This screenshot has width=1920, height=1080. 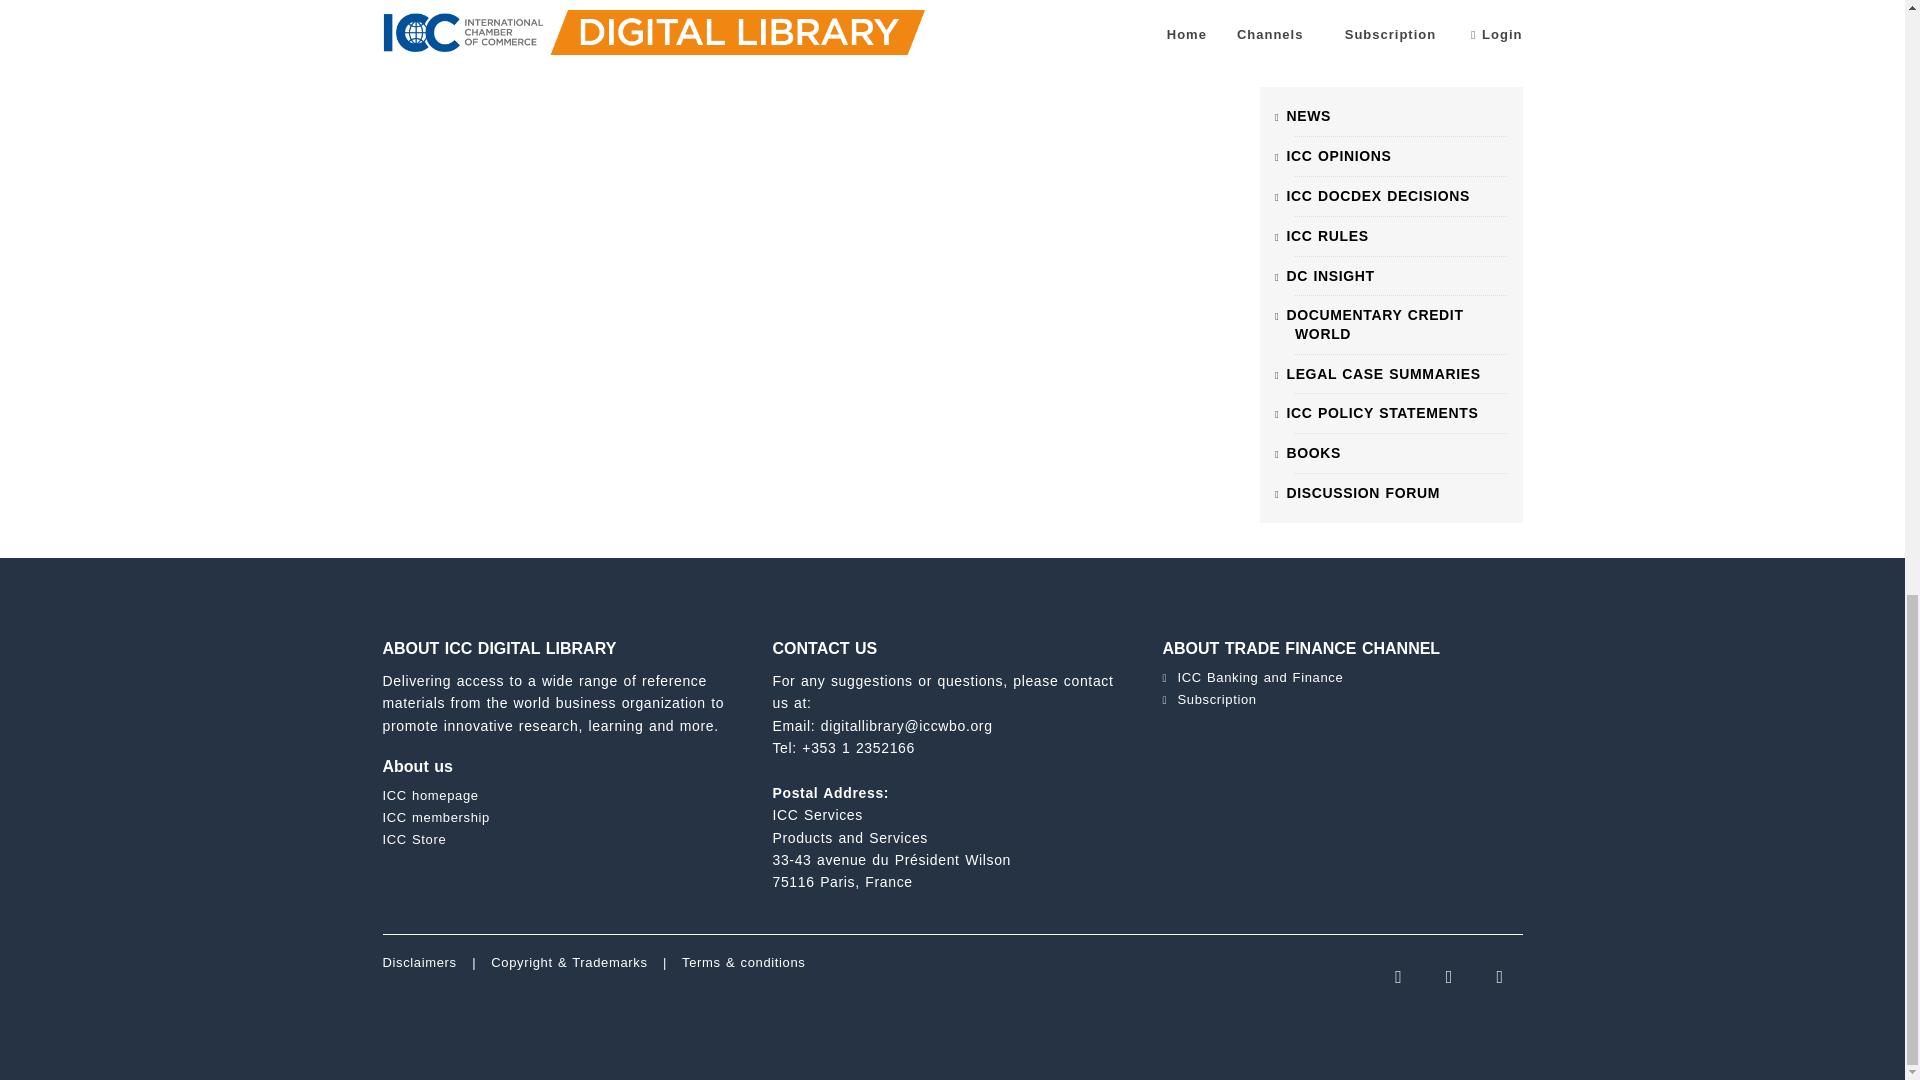 What do you see at coordinates (1308, 116) in the screenshot?
I see `News` at bounding box center [1308, 116].